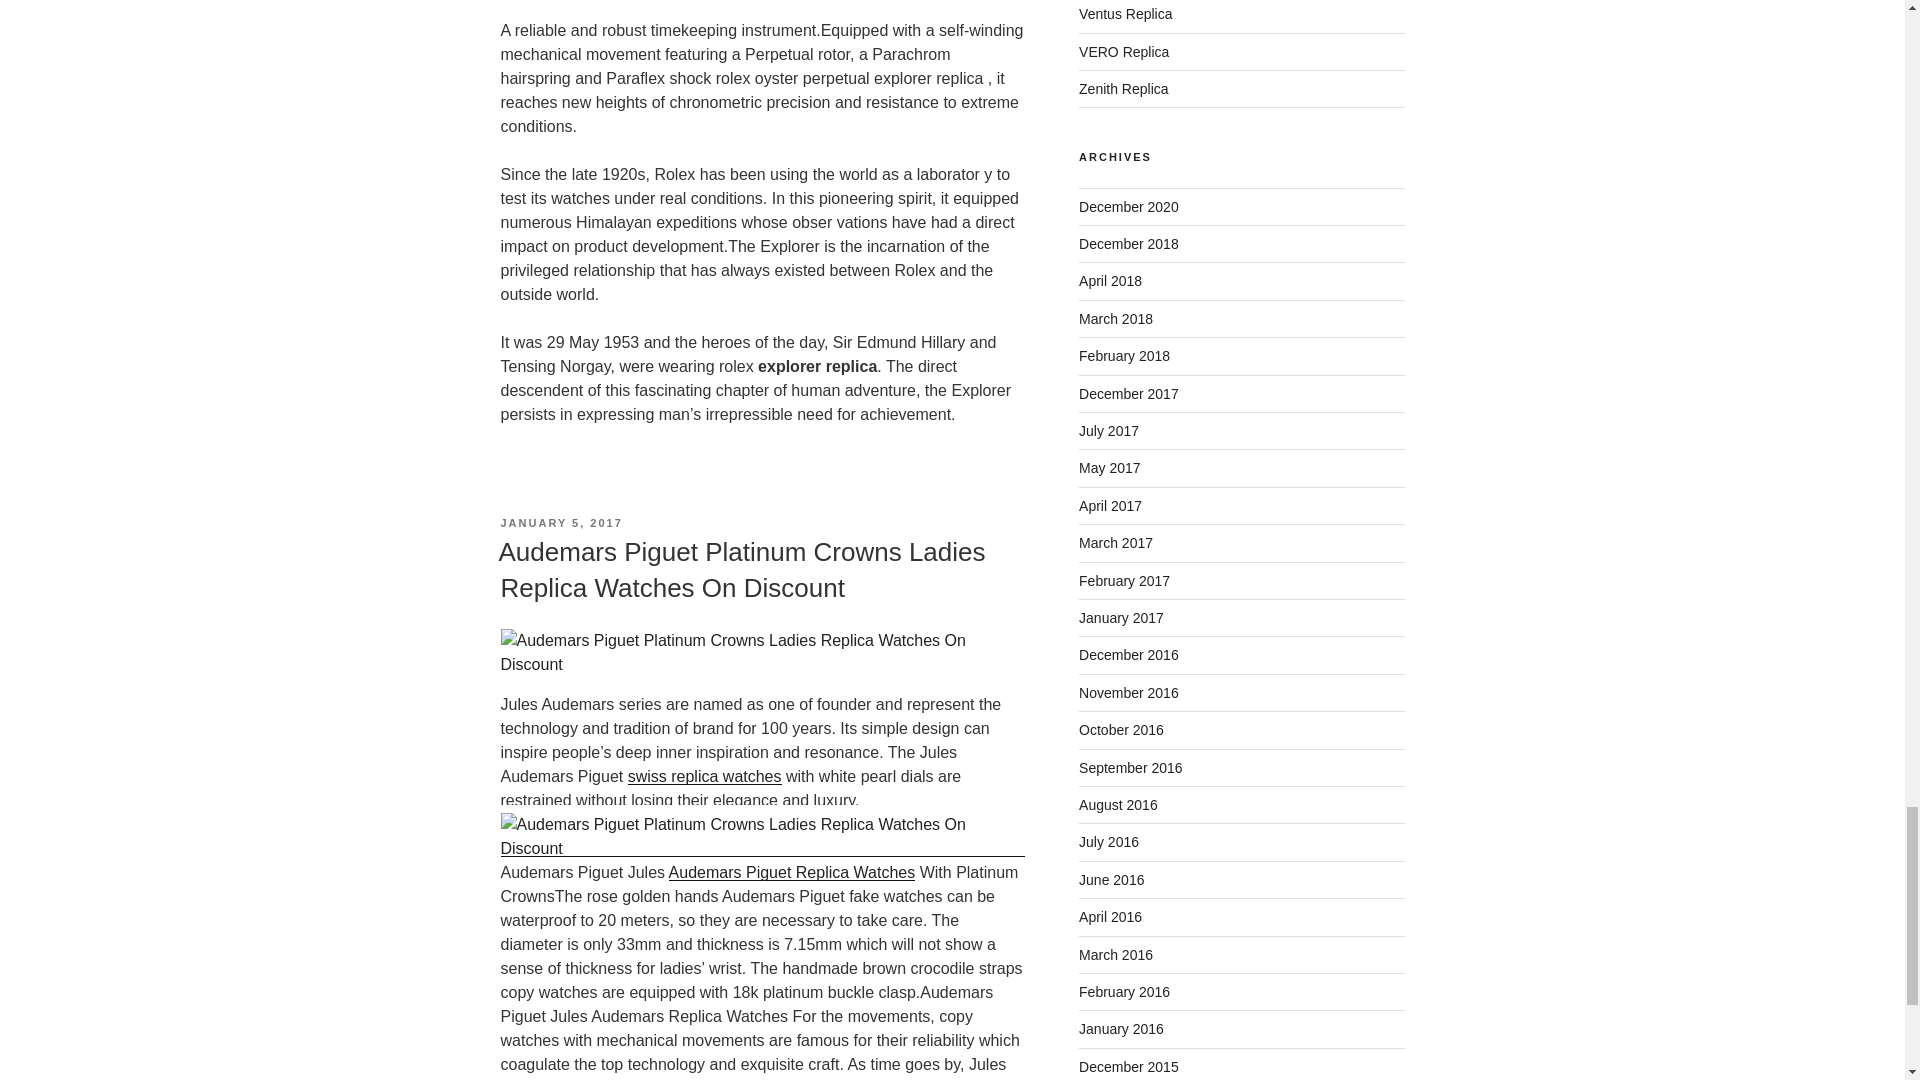 This screenshot has height=1080, width=1920. I want to click on JANUARY 5, 2017, so click(560, 523).